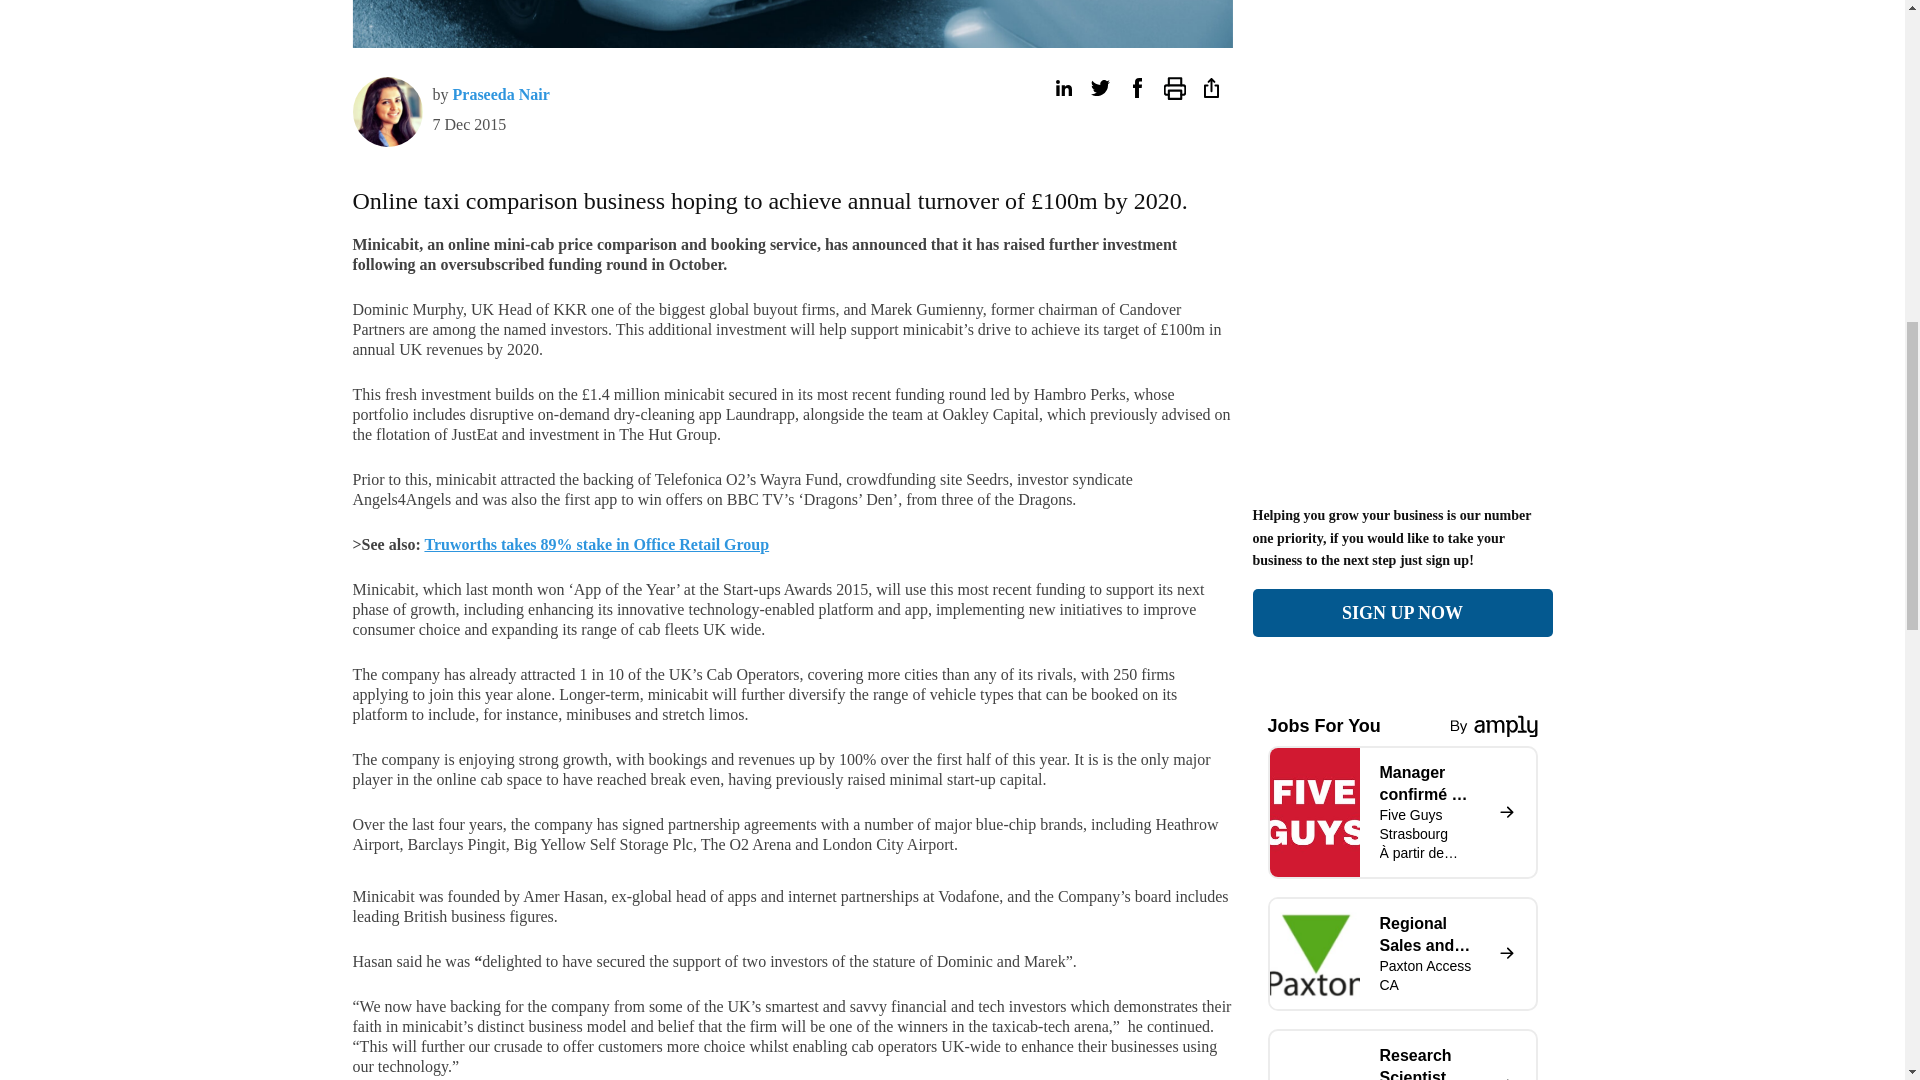 The image size is (1920, 1080). Describe the element at coordinates (1648, 6) in the screenshot. I see `3rd party ad content` at that location.